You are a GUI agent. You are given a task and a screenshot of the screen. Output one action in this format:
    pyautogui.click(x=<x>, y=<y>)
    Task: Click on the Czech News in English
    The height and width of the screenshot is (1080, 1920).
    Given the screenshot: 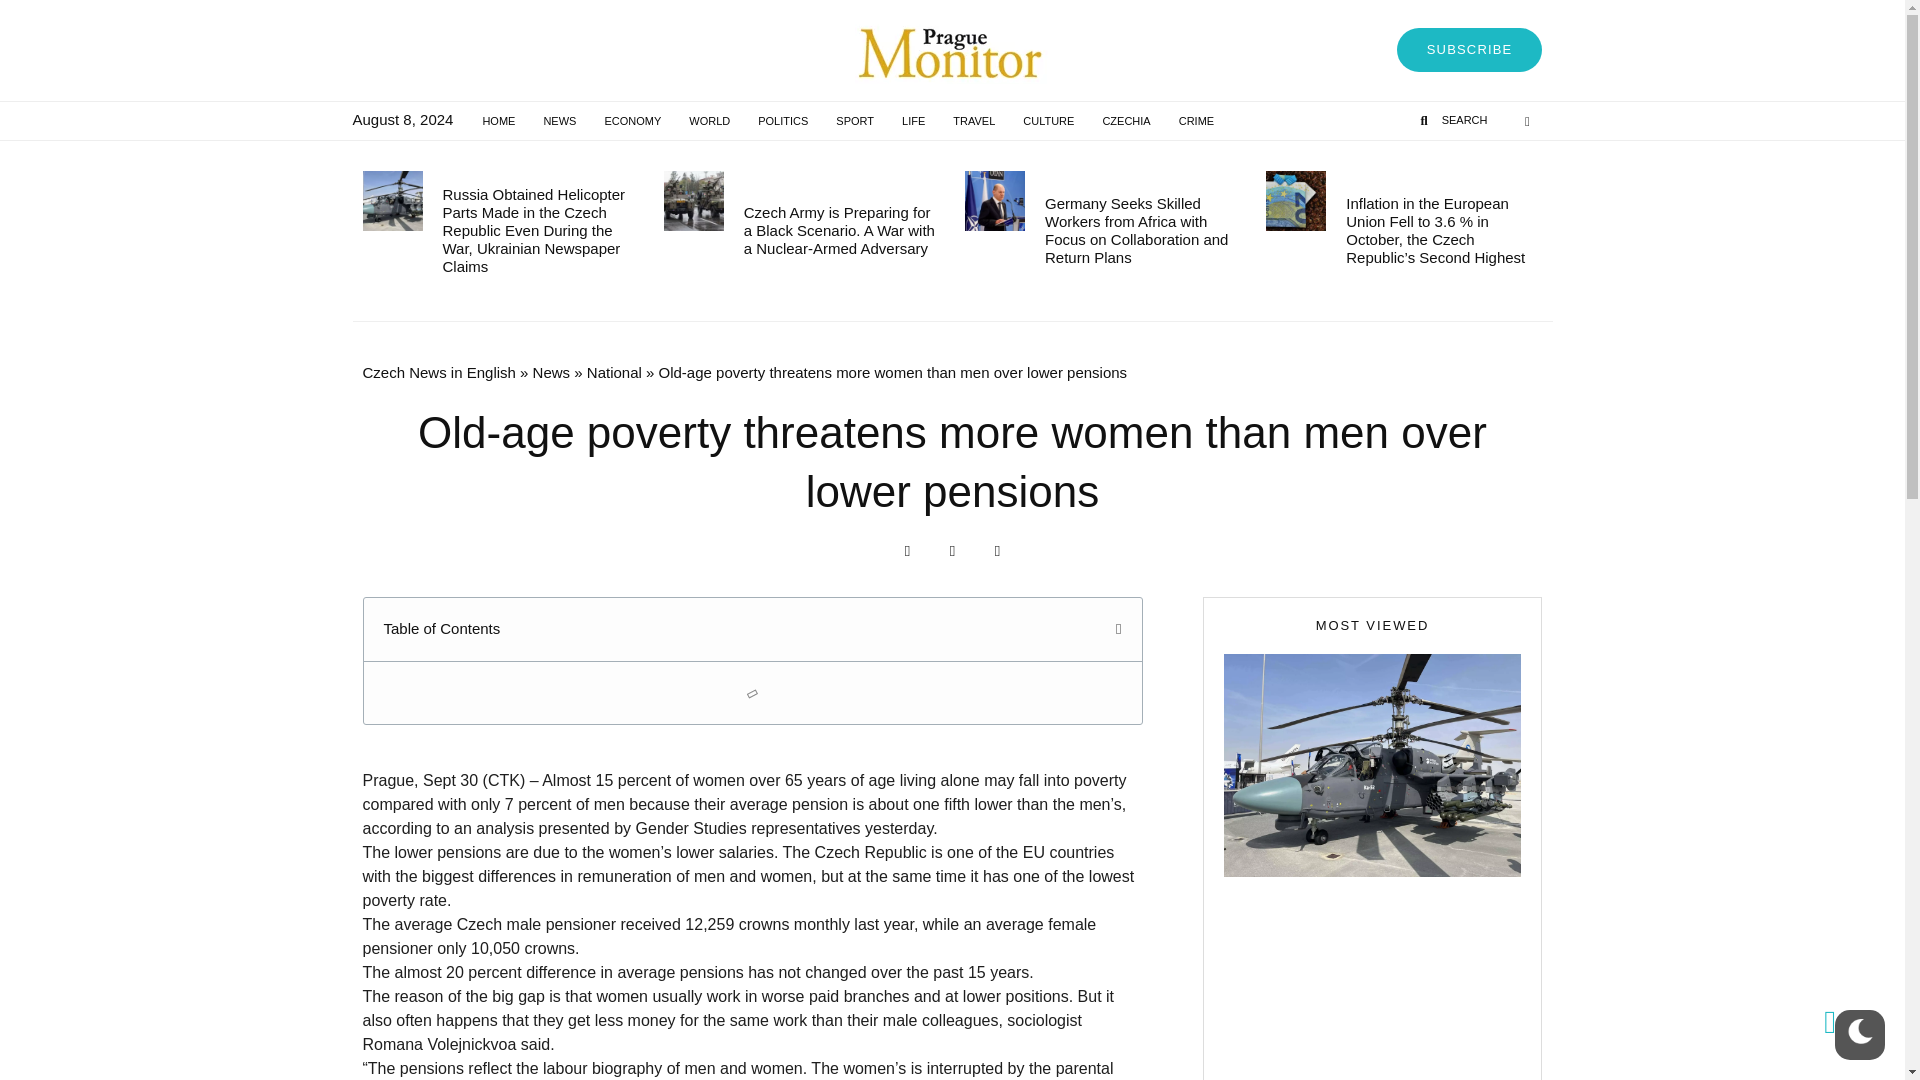 What is the action you would take?
    pyautogui.click(x=438, y=372)
    